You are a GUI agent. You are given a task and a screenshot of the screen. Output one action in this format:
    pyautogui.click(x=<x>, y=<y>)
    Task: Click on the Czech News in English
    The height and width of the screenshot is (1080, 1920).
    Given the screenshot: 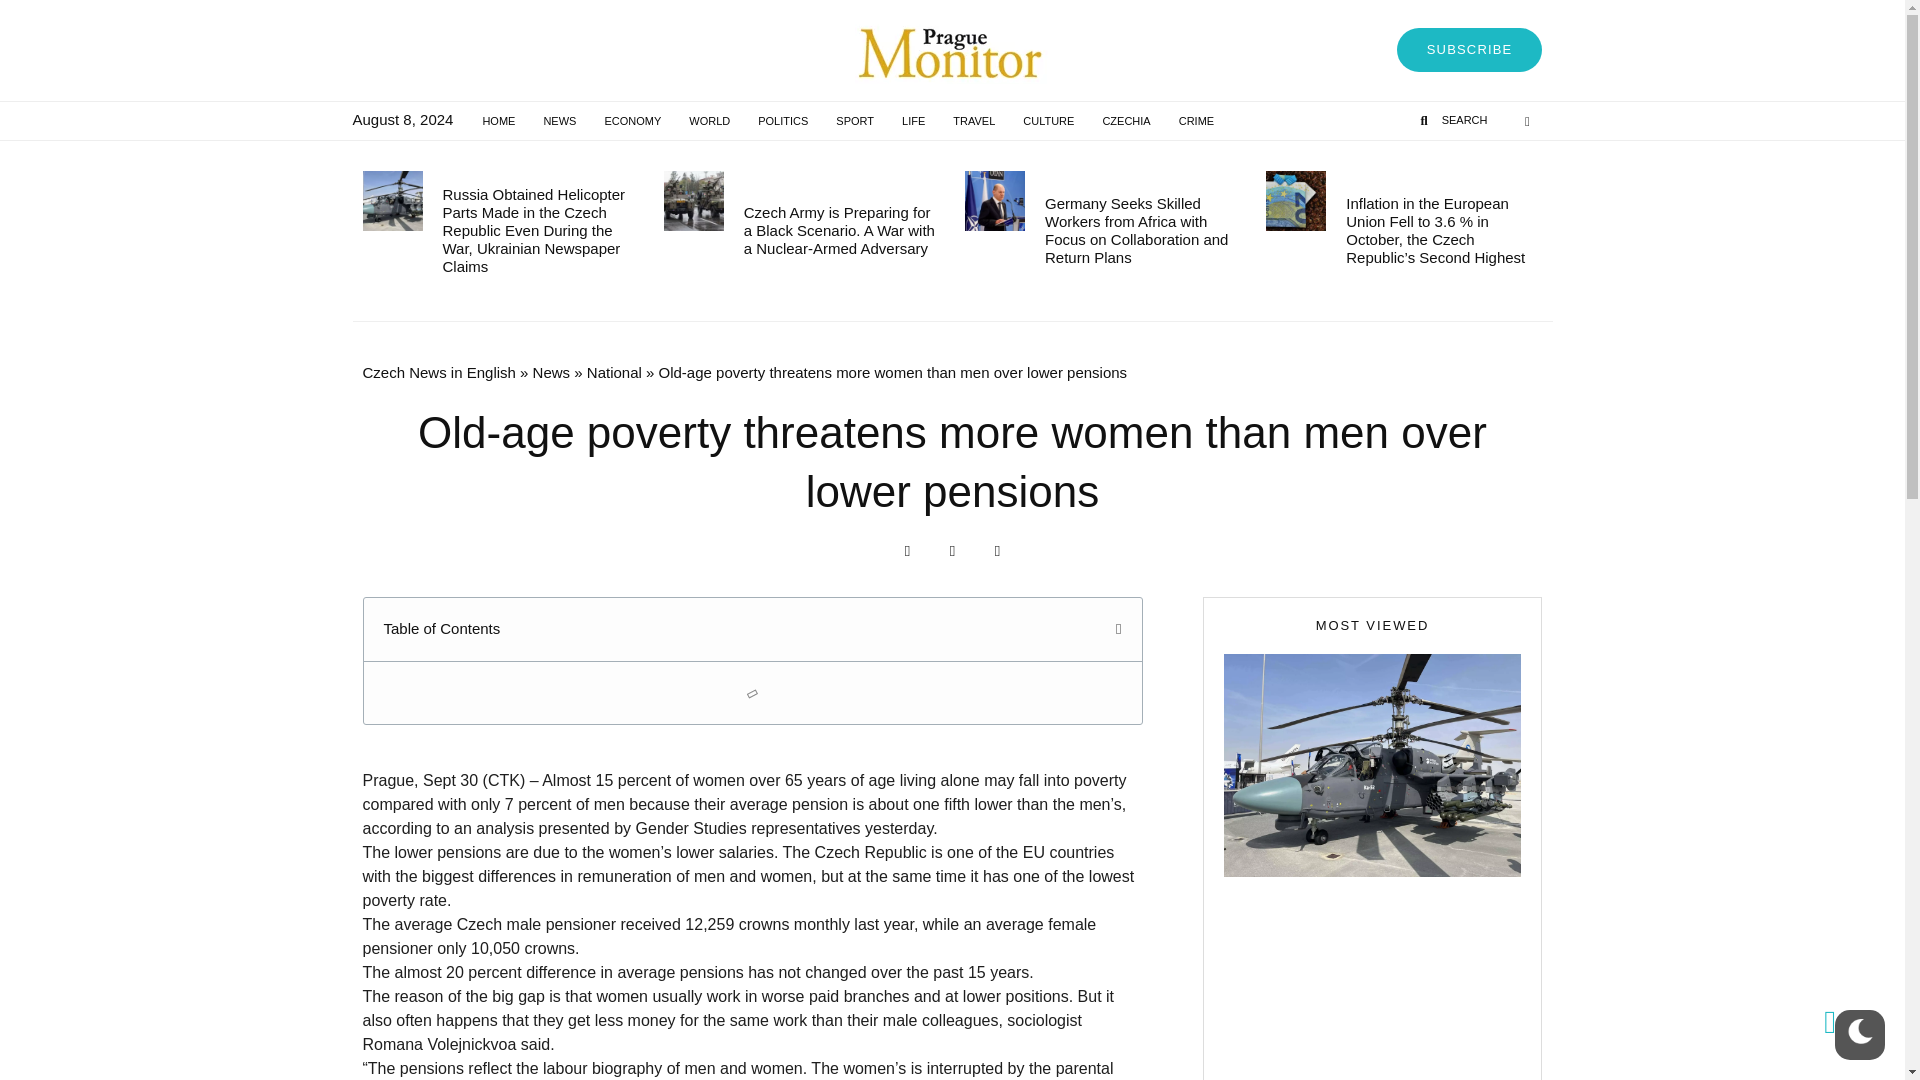 What is the action you would take?
    pyautogui.click(x=438, y=372)
    